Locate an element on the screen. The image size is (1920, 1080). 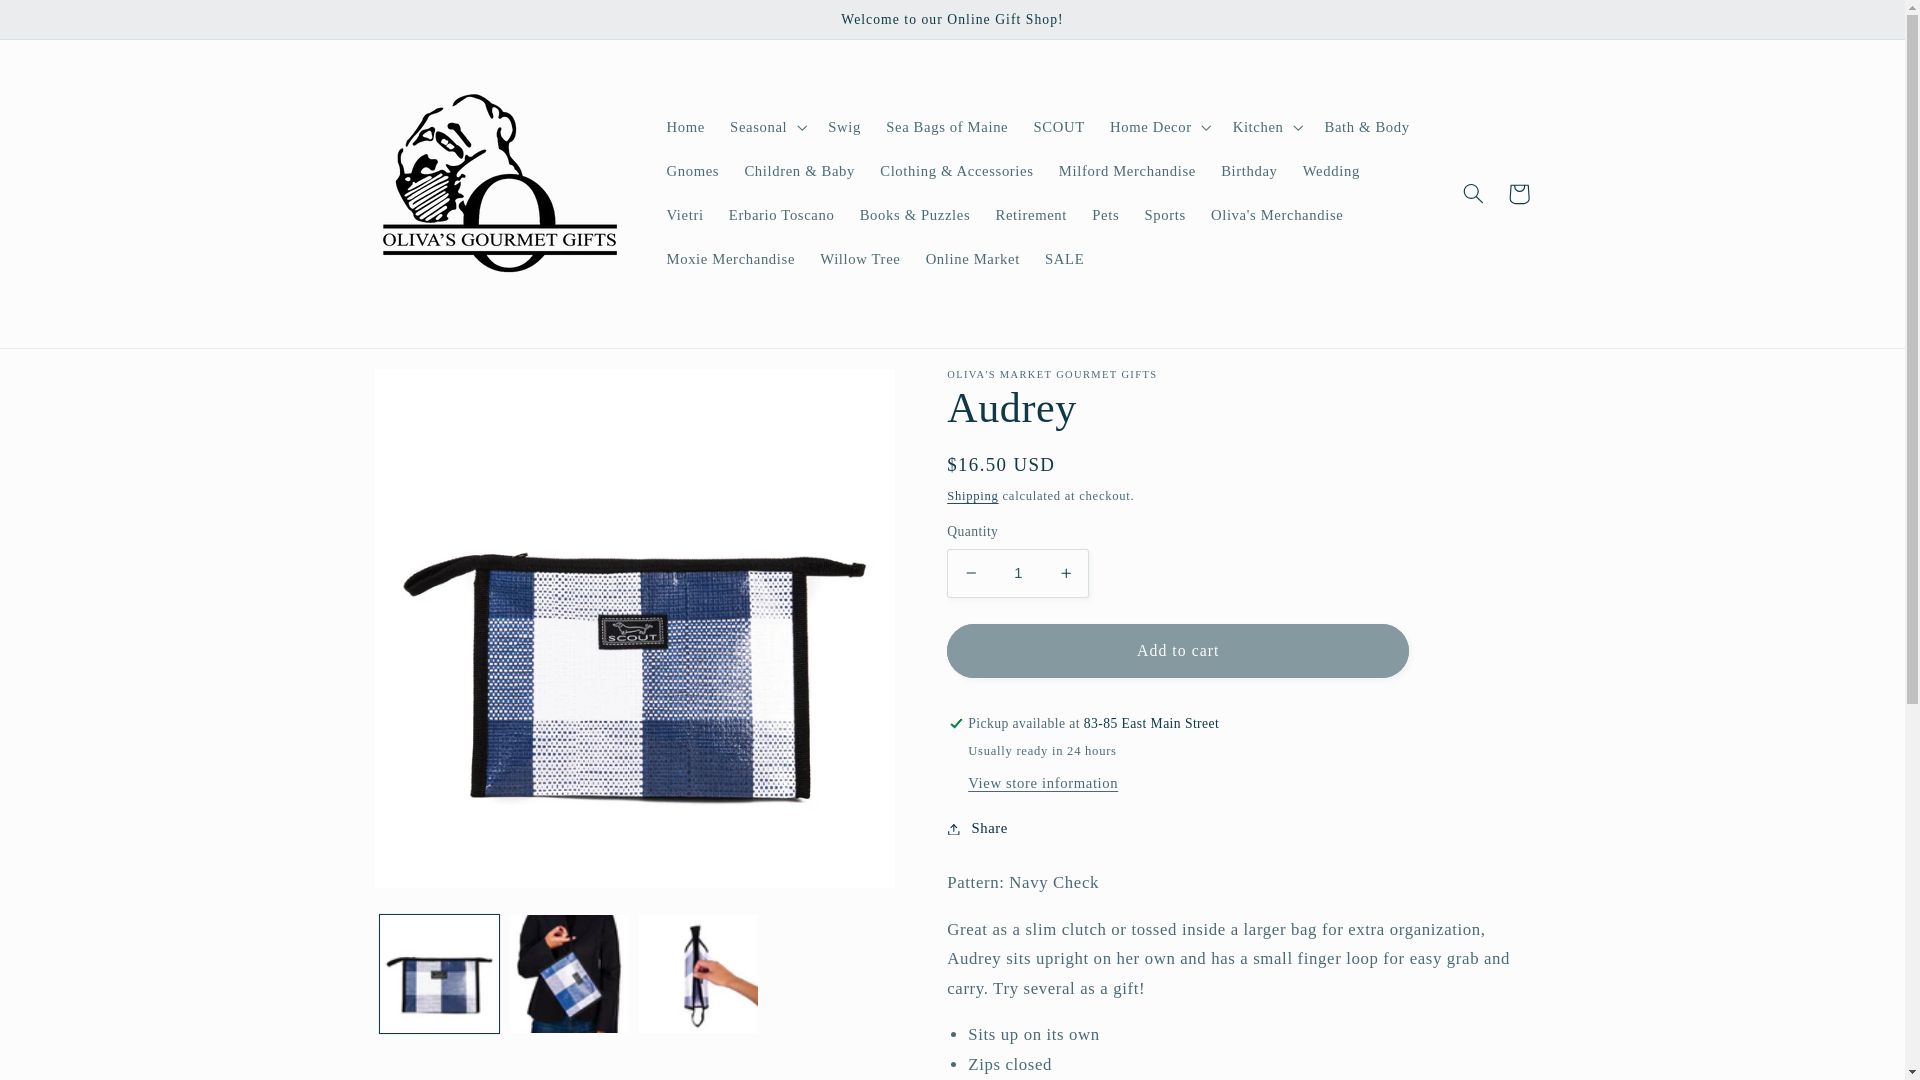
Skip to content is located at coordinates (65, 26).